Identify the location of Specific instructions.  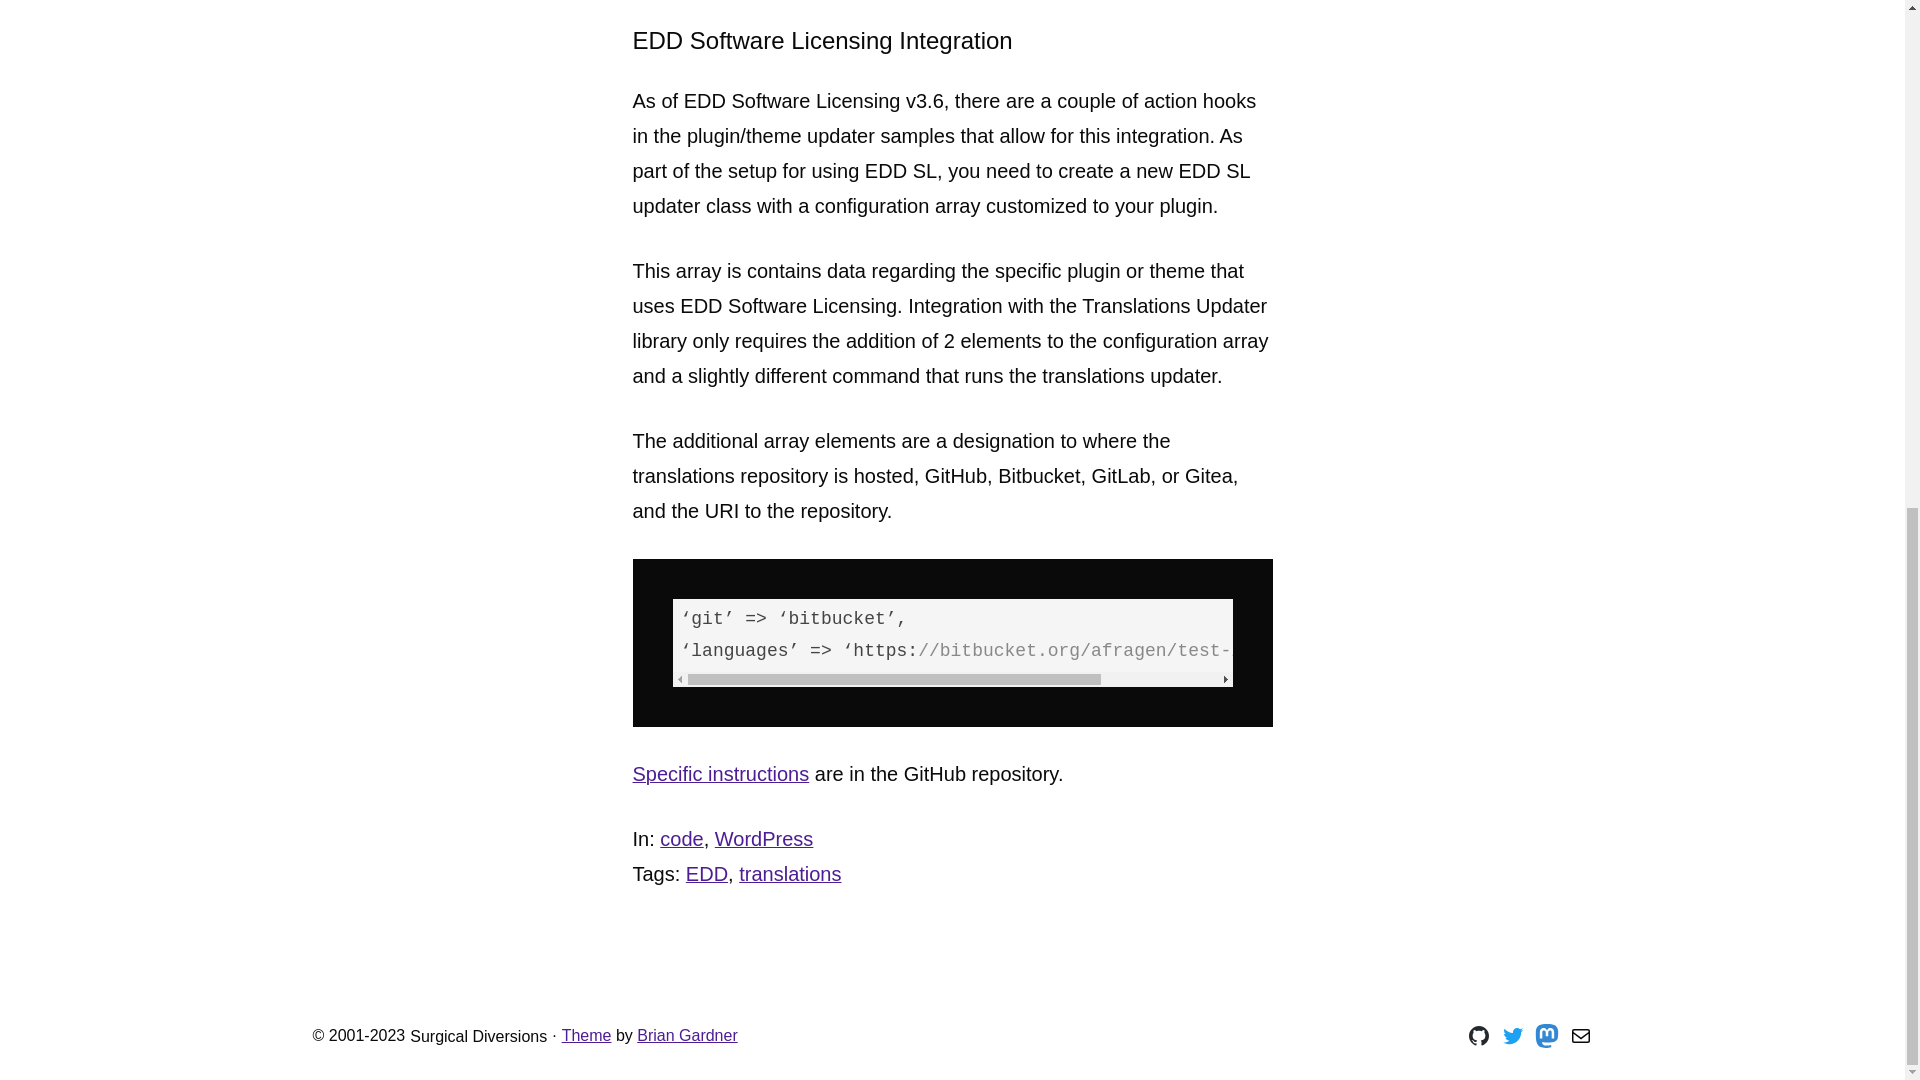
(720, 774).